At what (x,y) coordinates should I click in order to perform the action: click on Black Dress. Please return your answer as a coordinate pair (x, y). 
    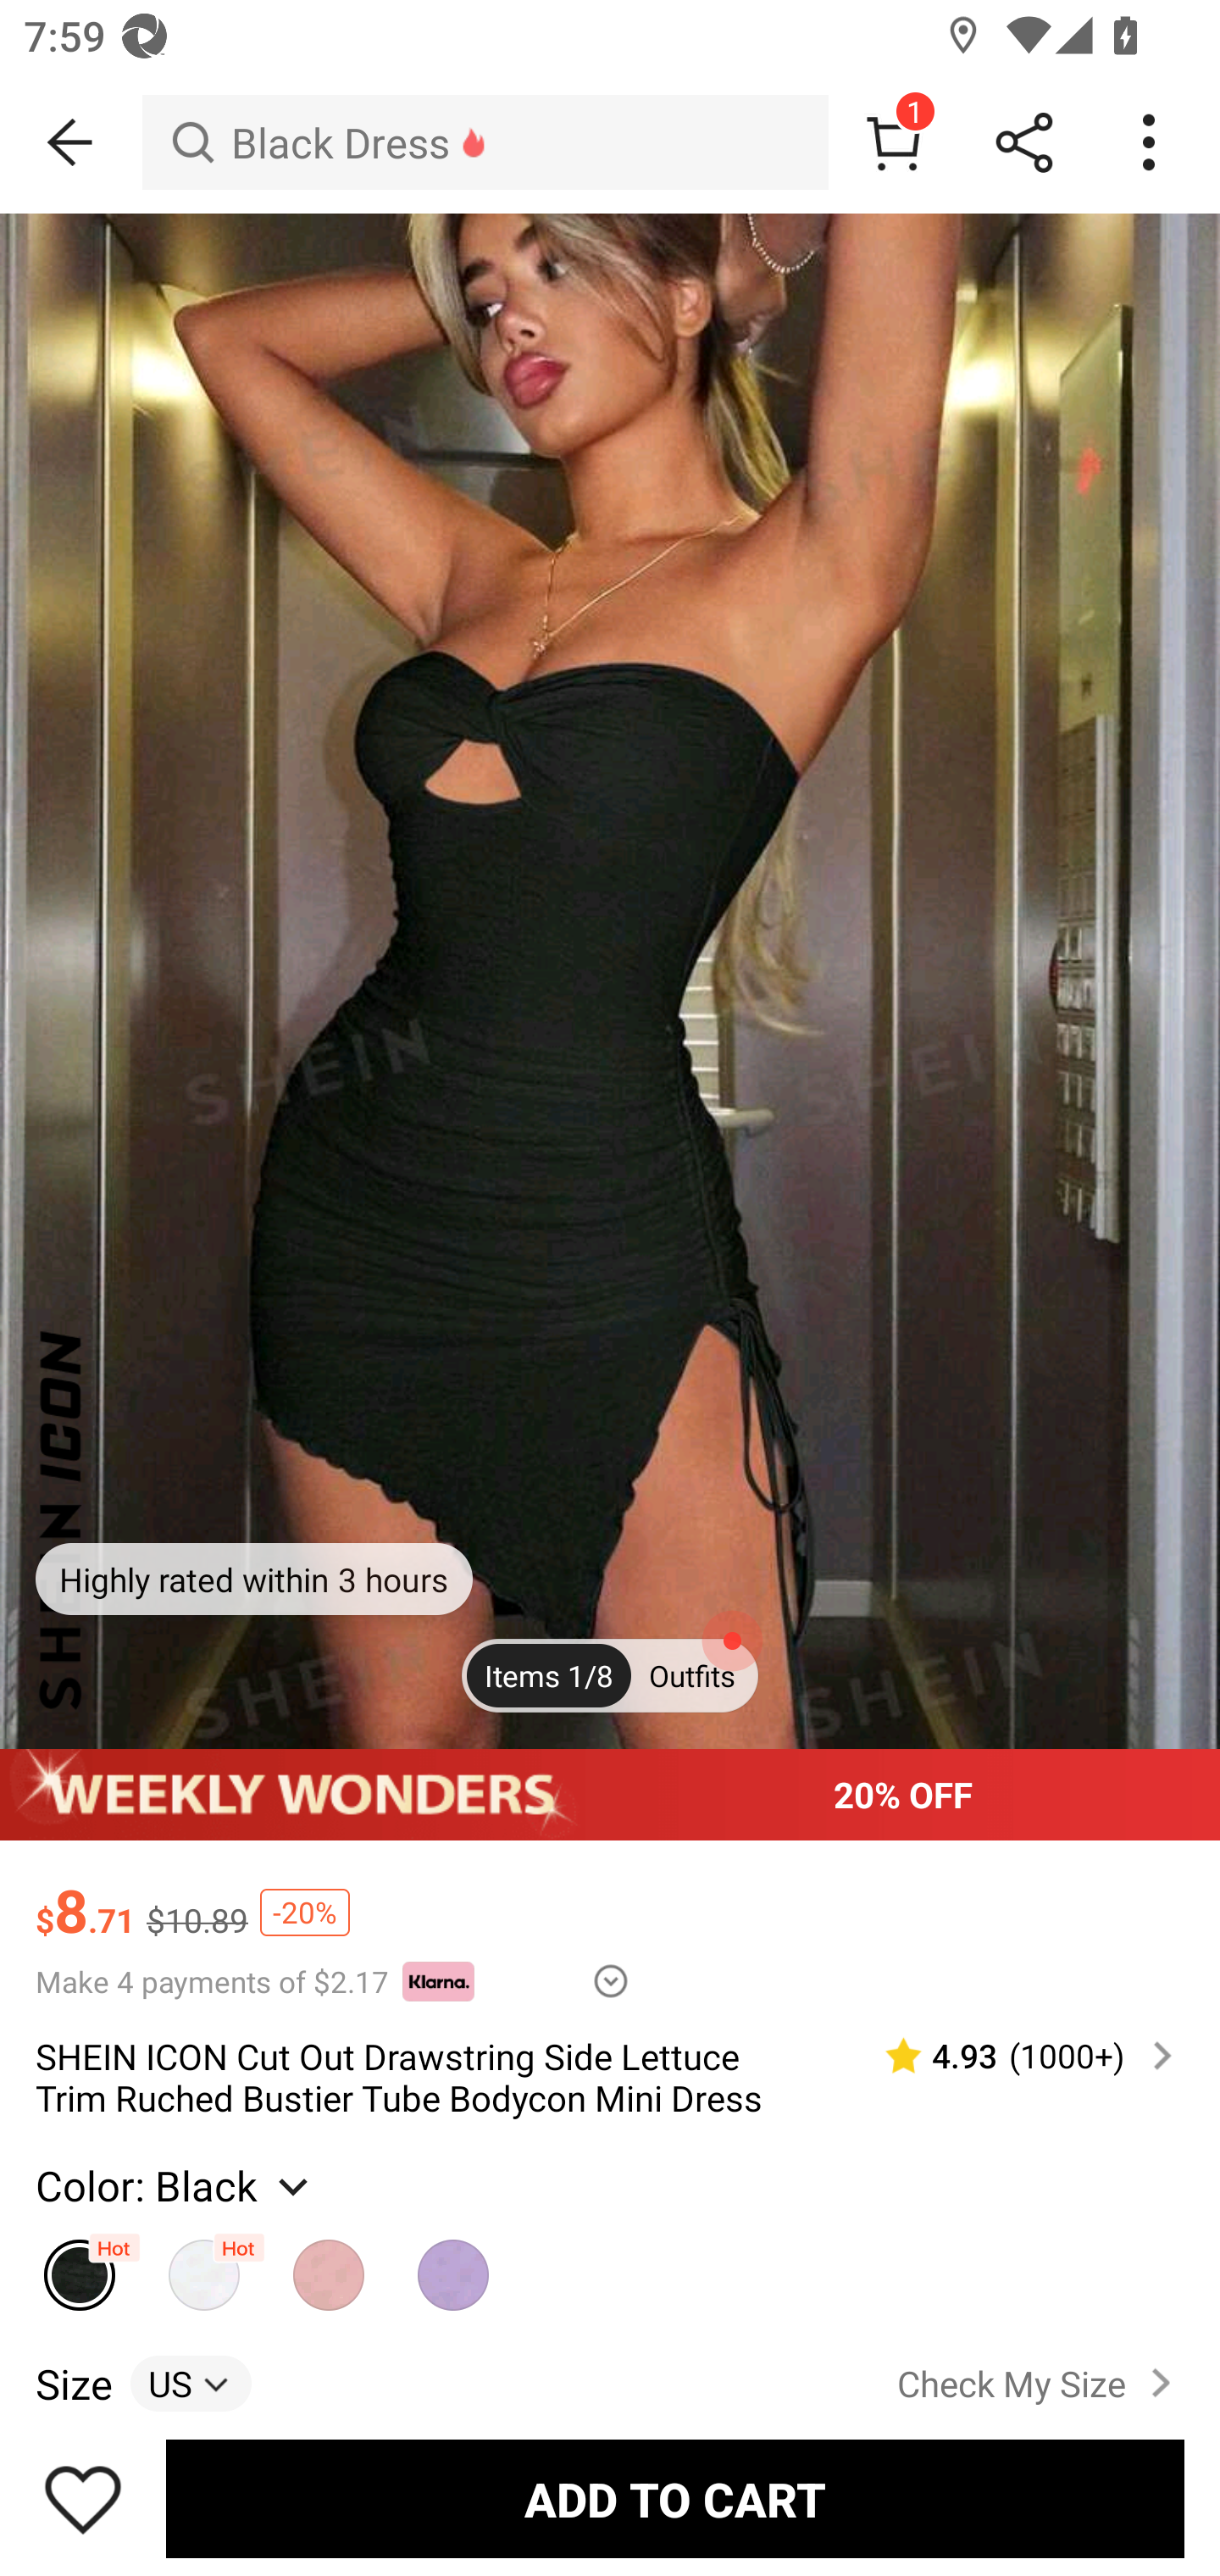
    Looking at the image, I should click on (485, 142).